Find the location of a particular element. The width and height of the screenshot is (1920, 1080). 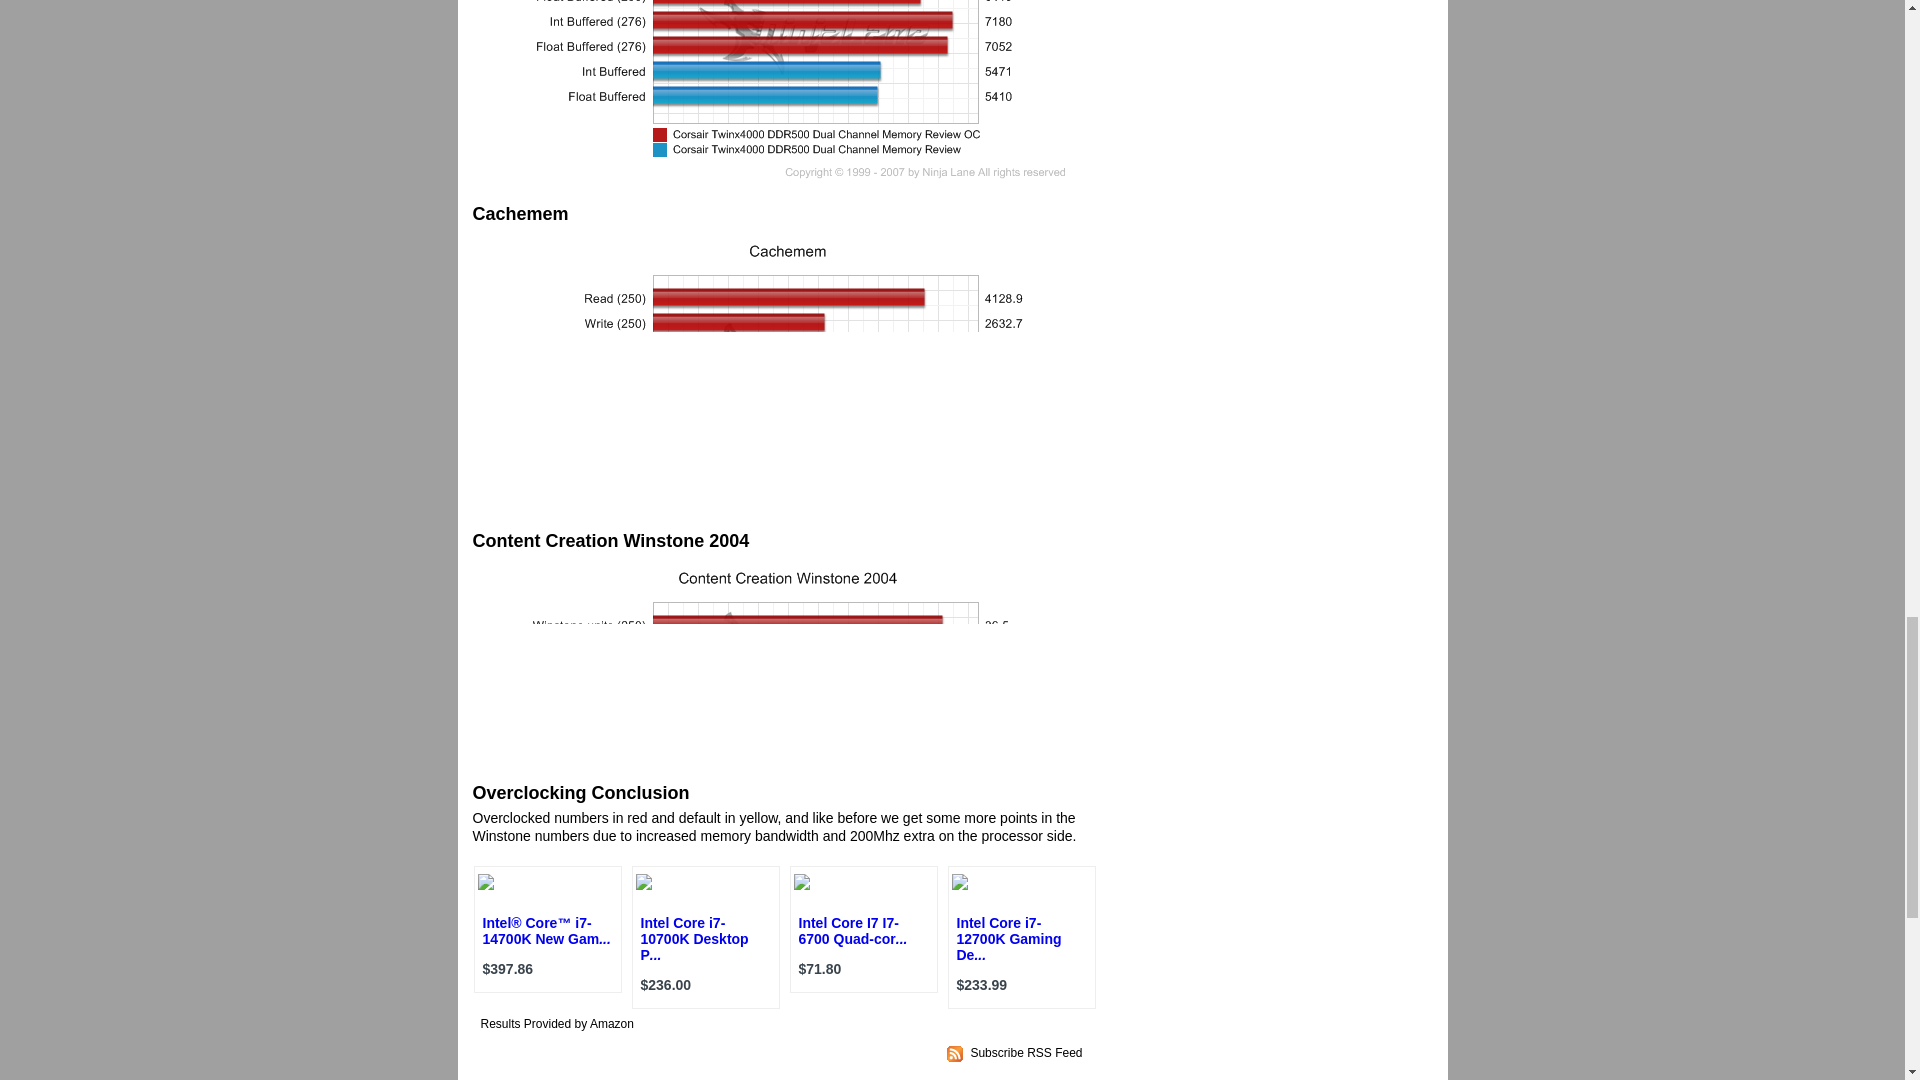

Subscribe RSS Feed is located at coordinates (1026, 1052).